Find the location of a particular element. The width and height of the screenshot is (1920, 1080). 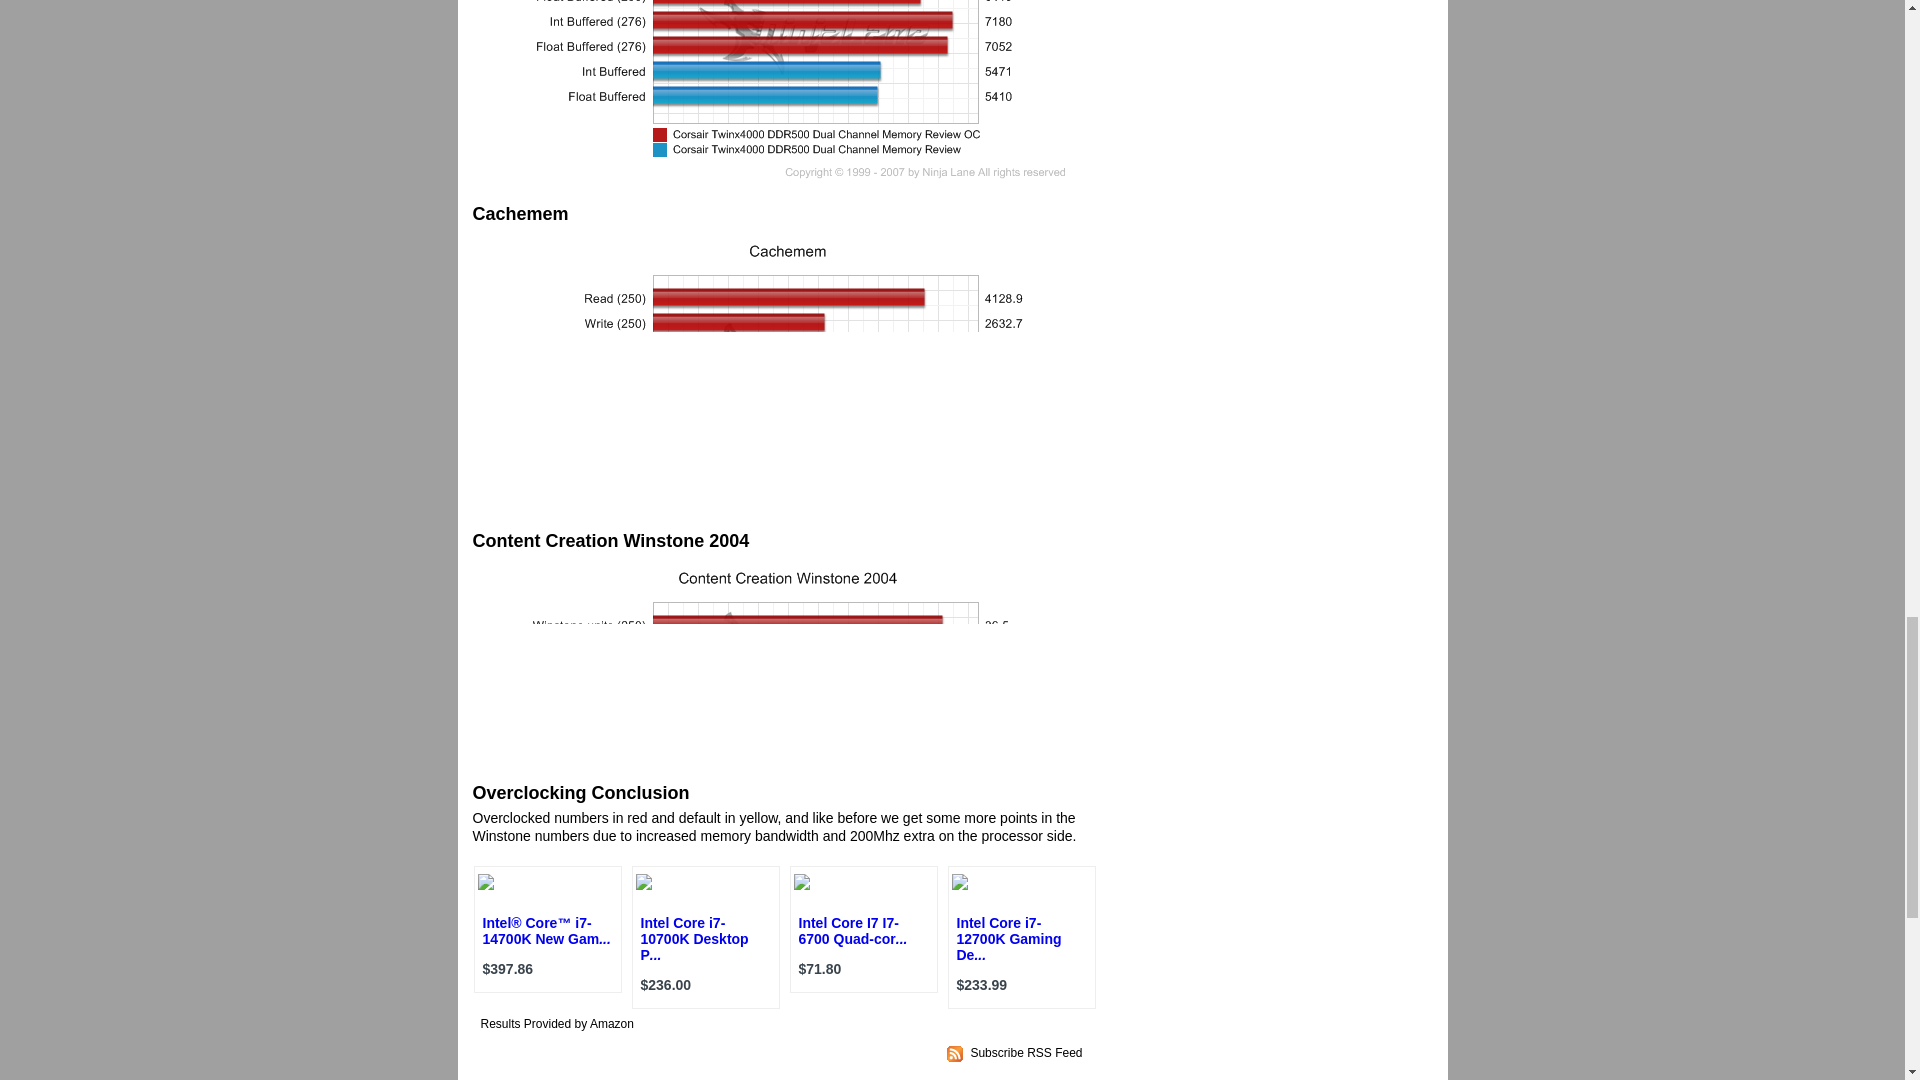

Subscribe RSS Feed is located at coordinates (1026, 1052).